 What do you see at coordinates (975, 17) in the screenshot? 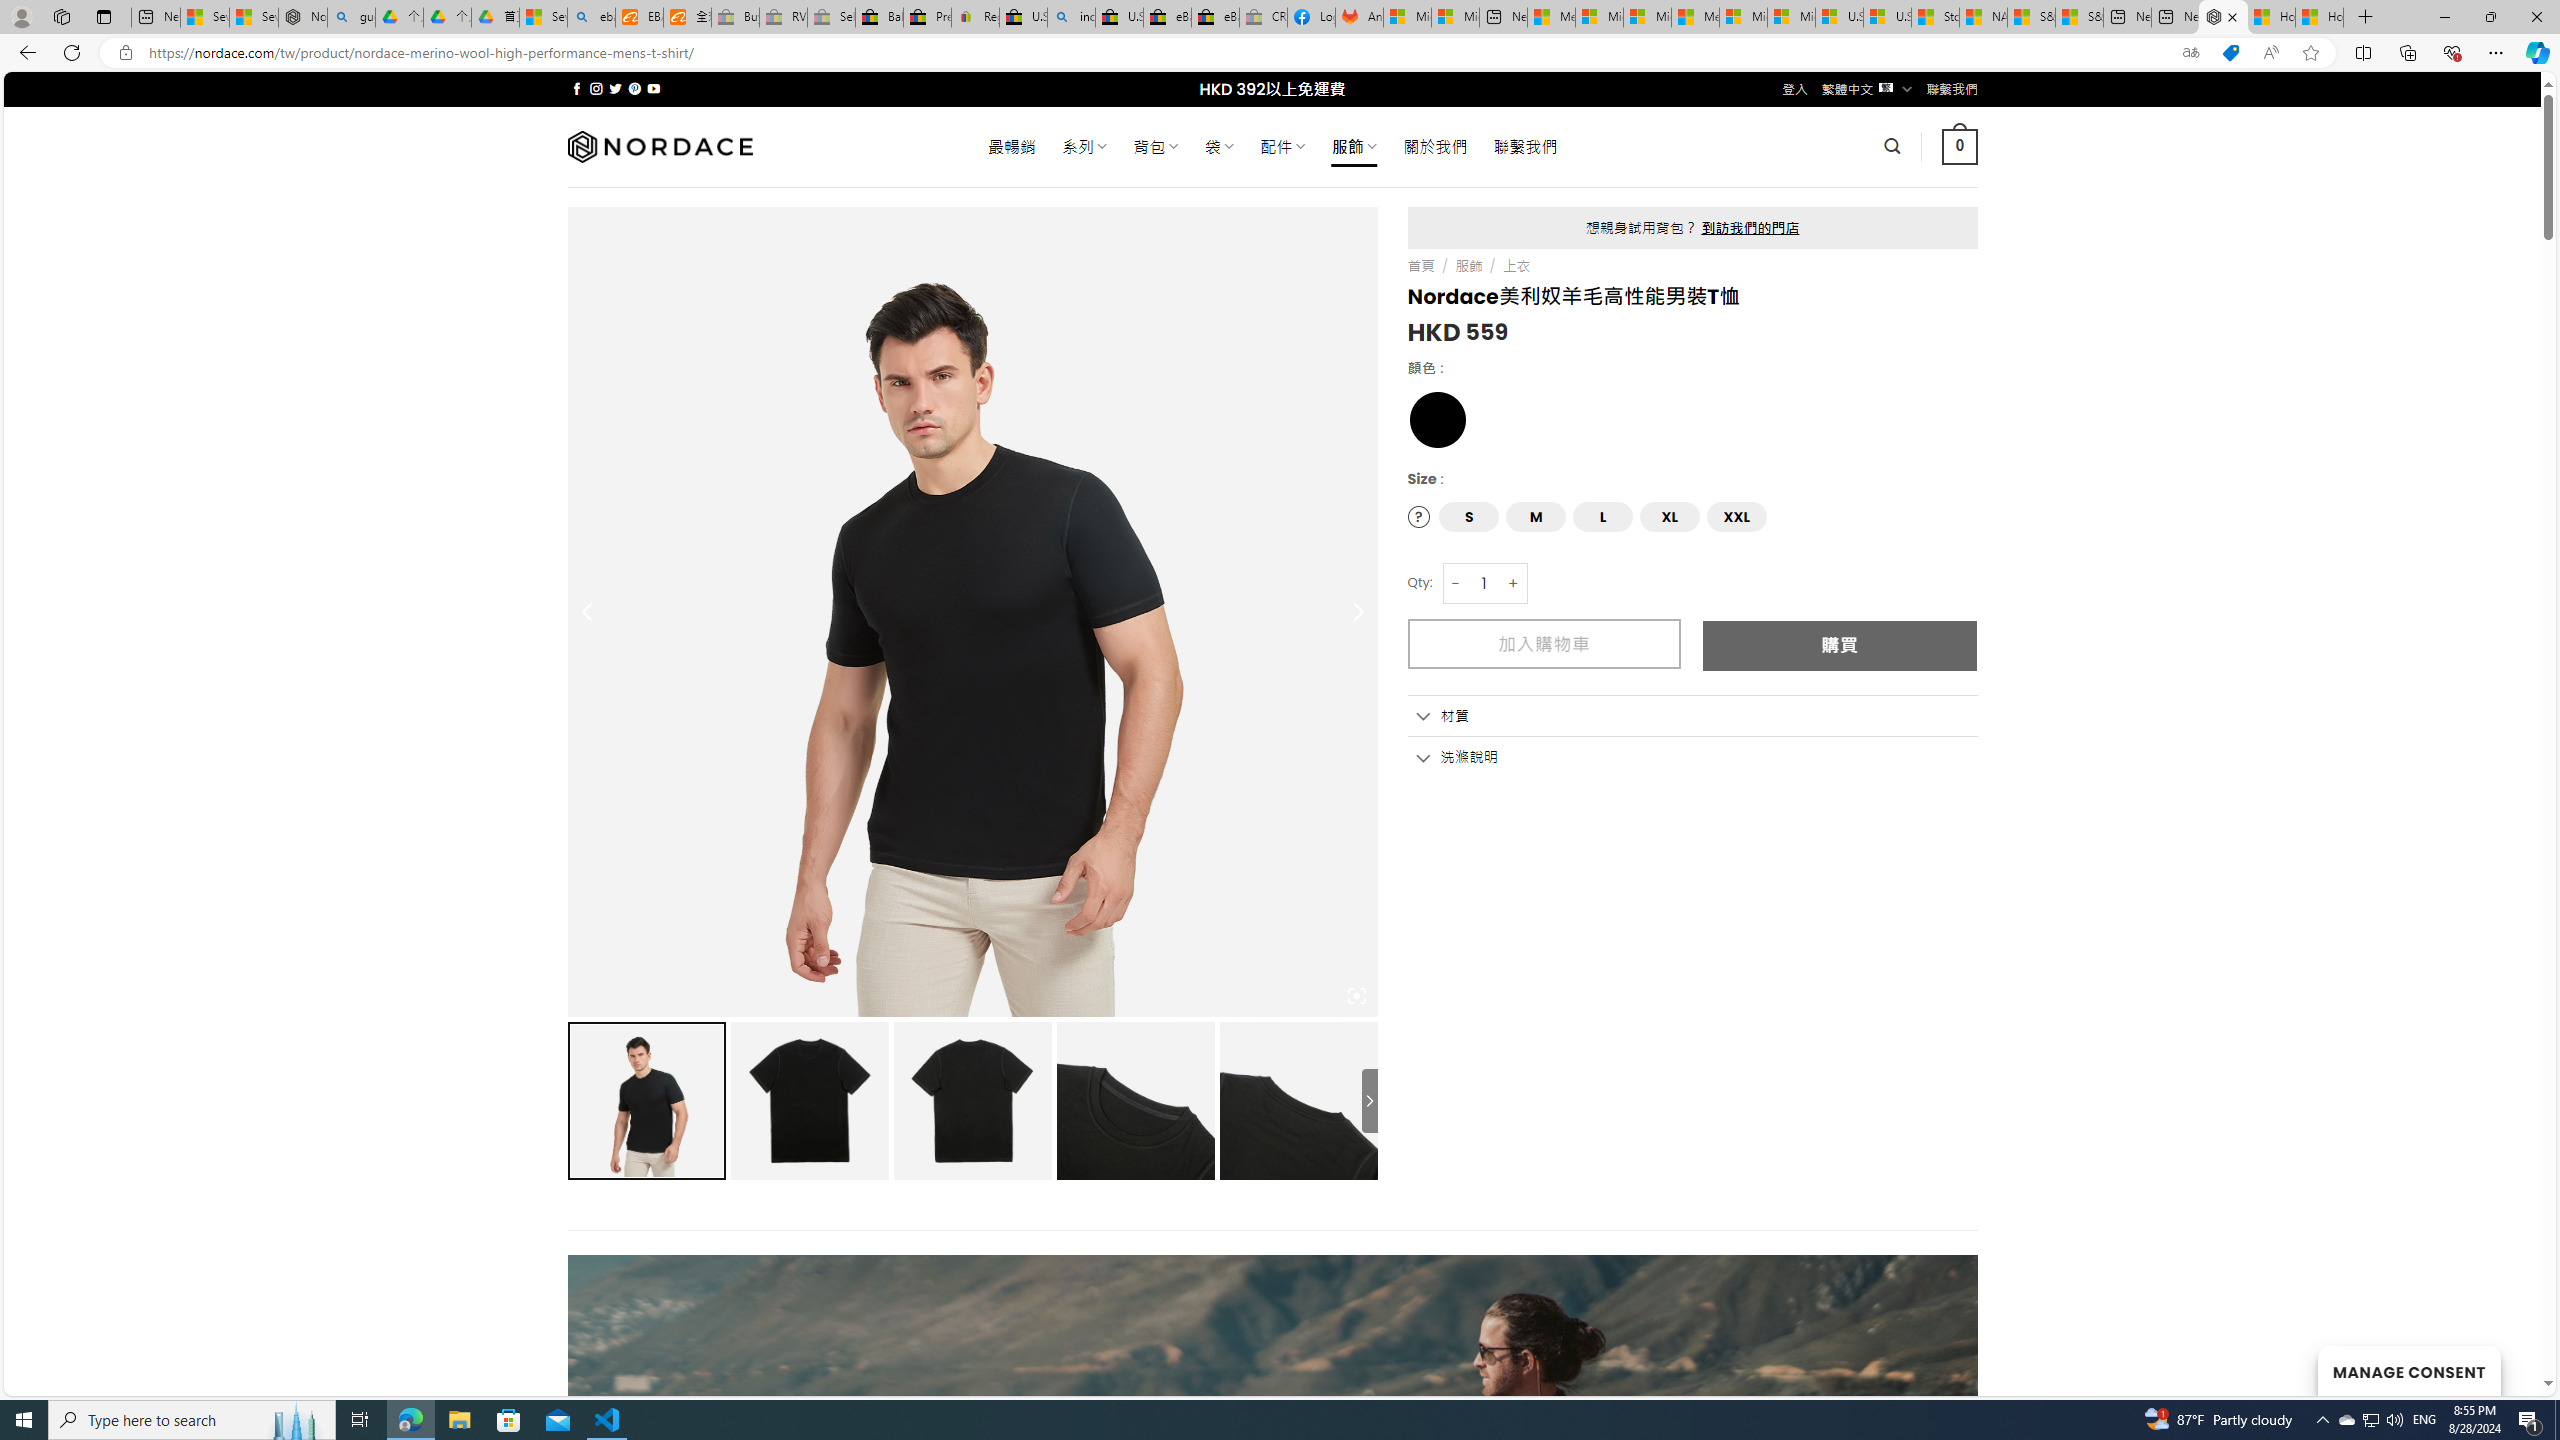
I see `Register: Create a personal eBay account` at bounding box center [975, 17].